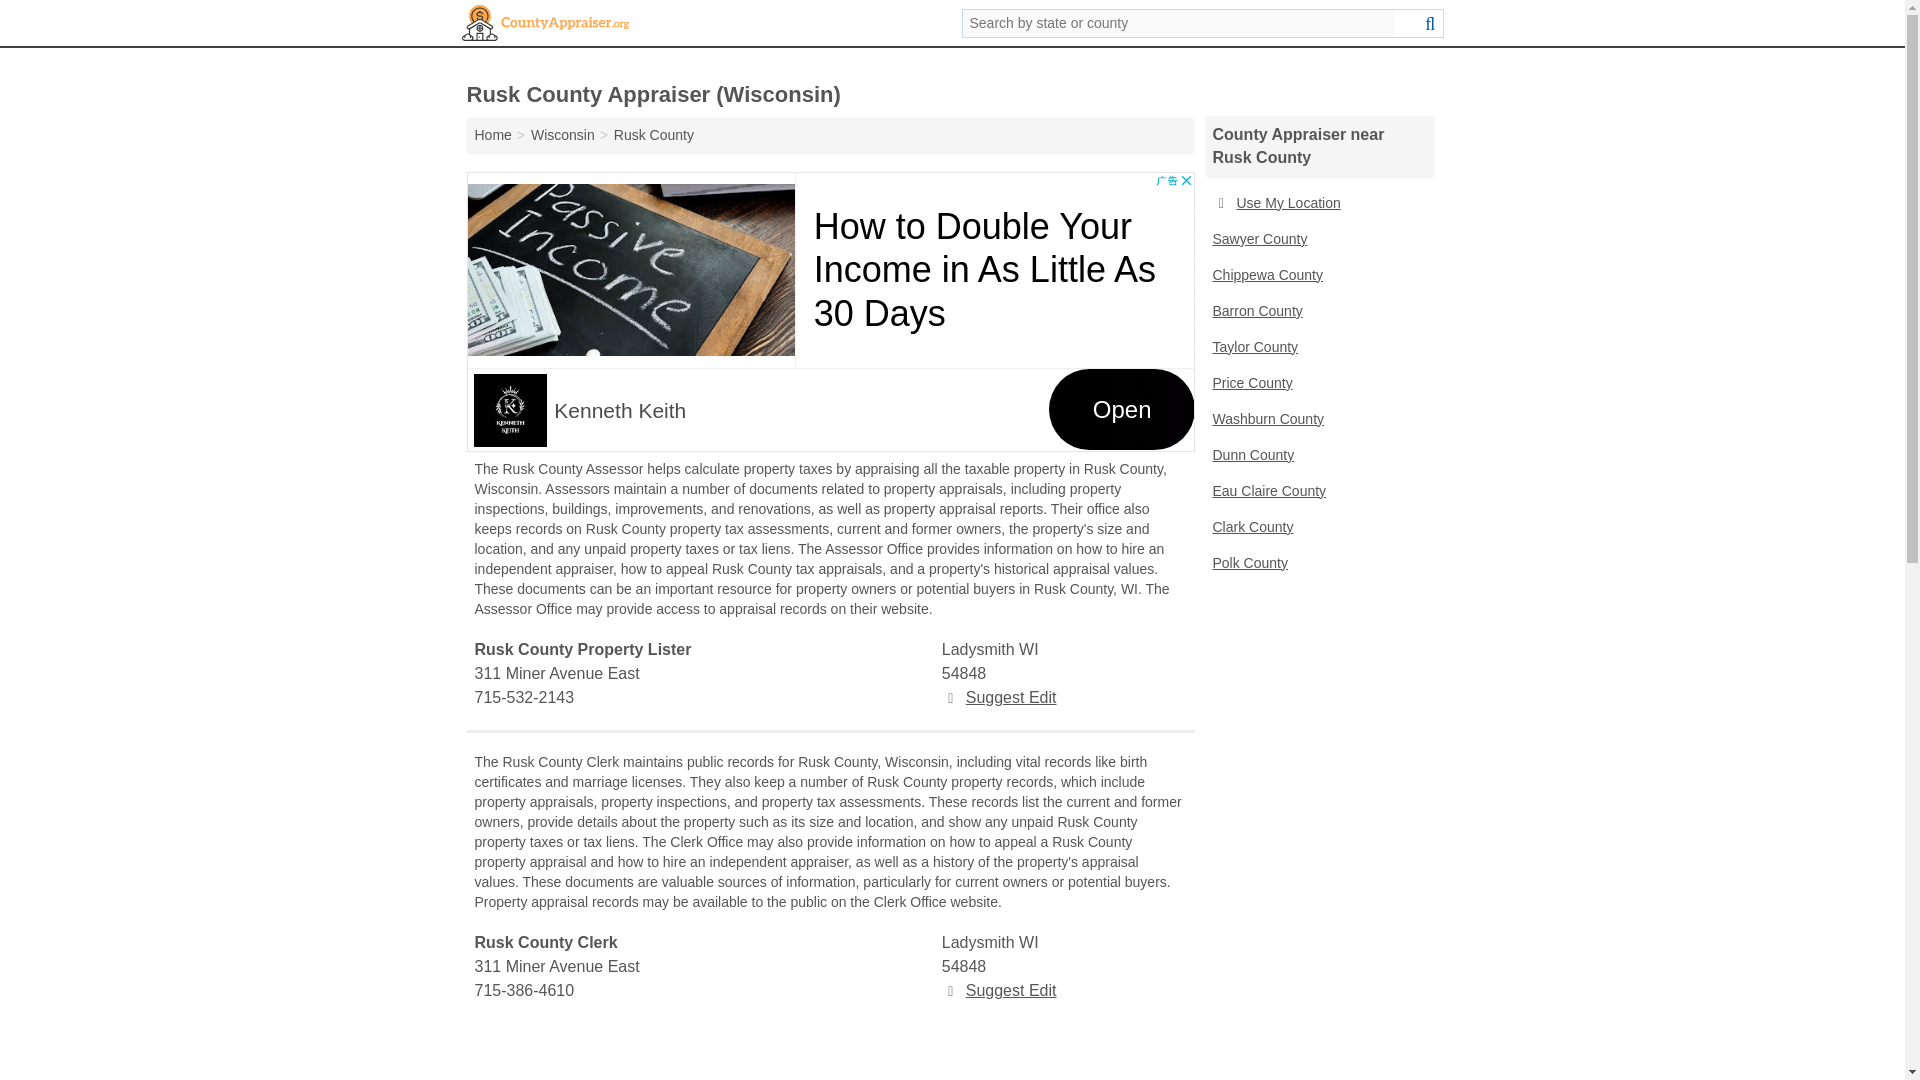 This screenshot has width=1920, height=1080. What do you see at coordinates (1318, 312) in the screenshot?
I see `Barron County` at bounding box center [1318, 312].